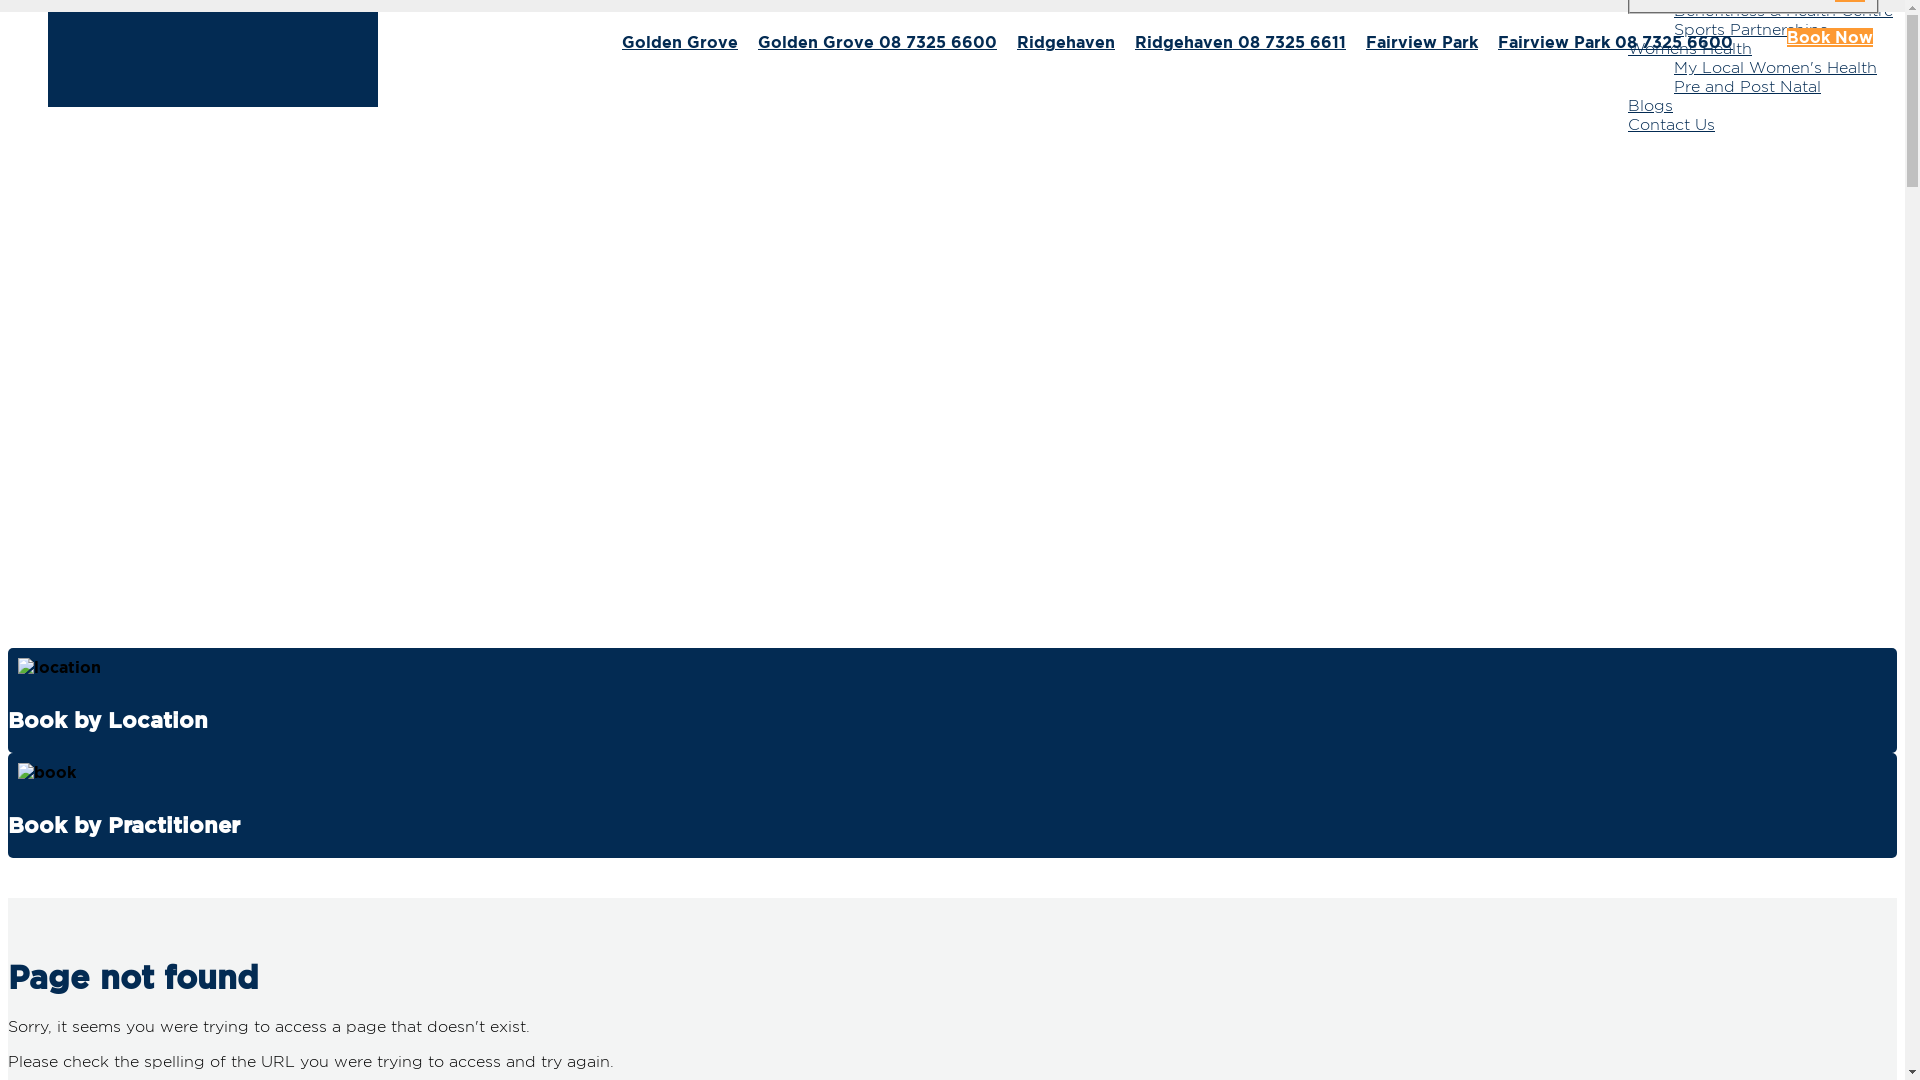 The width and height of the screenshot is (1920, 1080). I want to click on My Local Women's Health, so click(1776, 68).